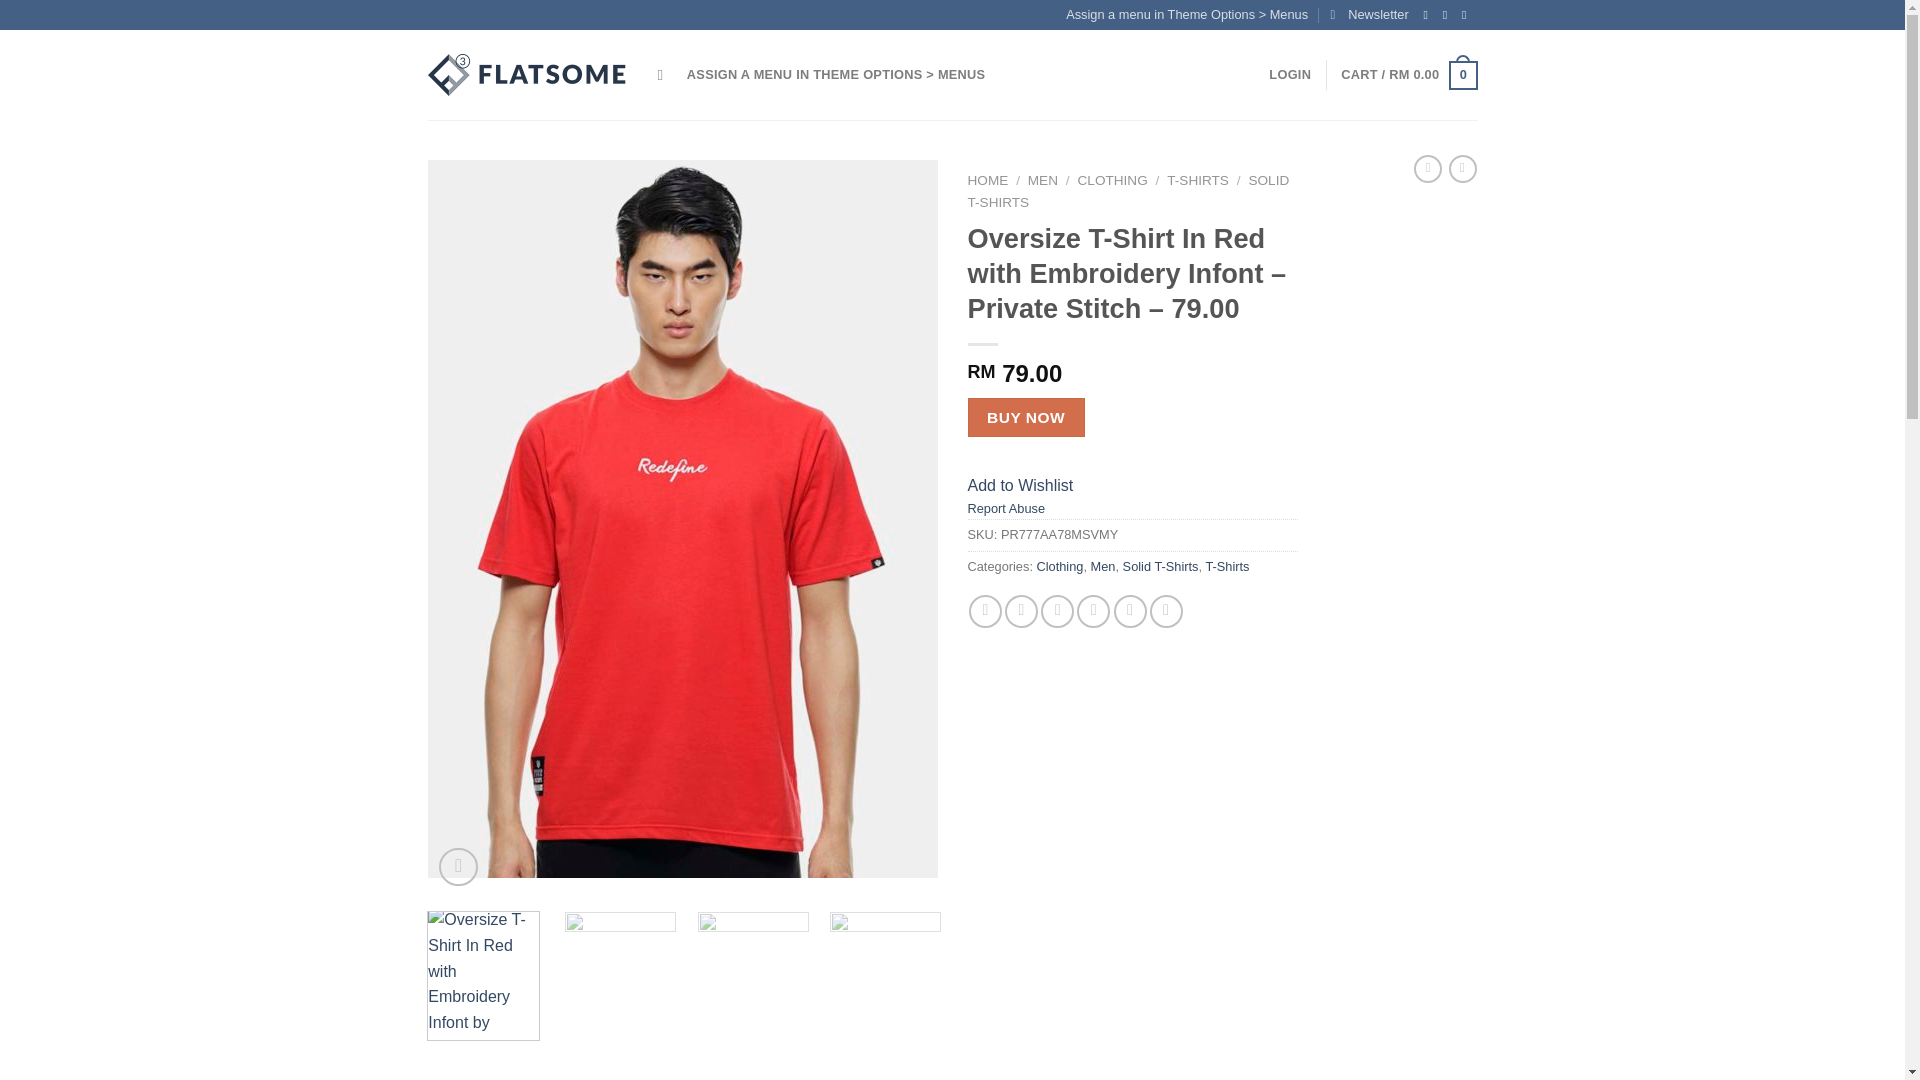  What do you see at coordinates (1290, 75) in the screenshot?
I see `LOGIN` at bounding box center [1290, 75].